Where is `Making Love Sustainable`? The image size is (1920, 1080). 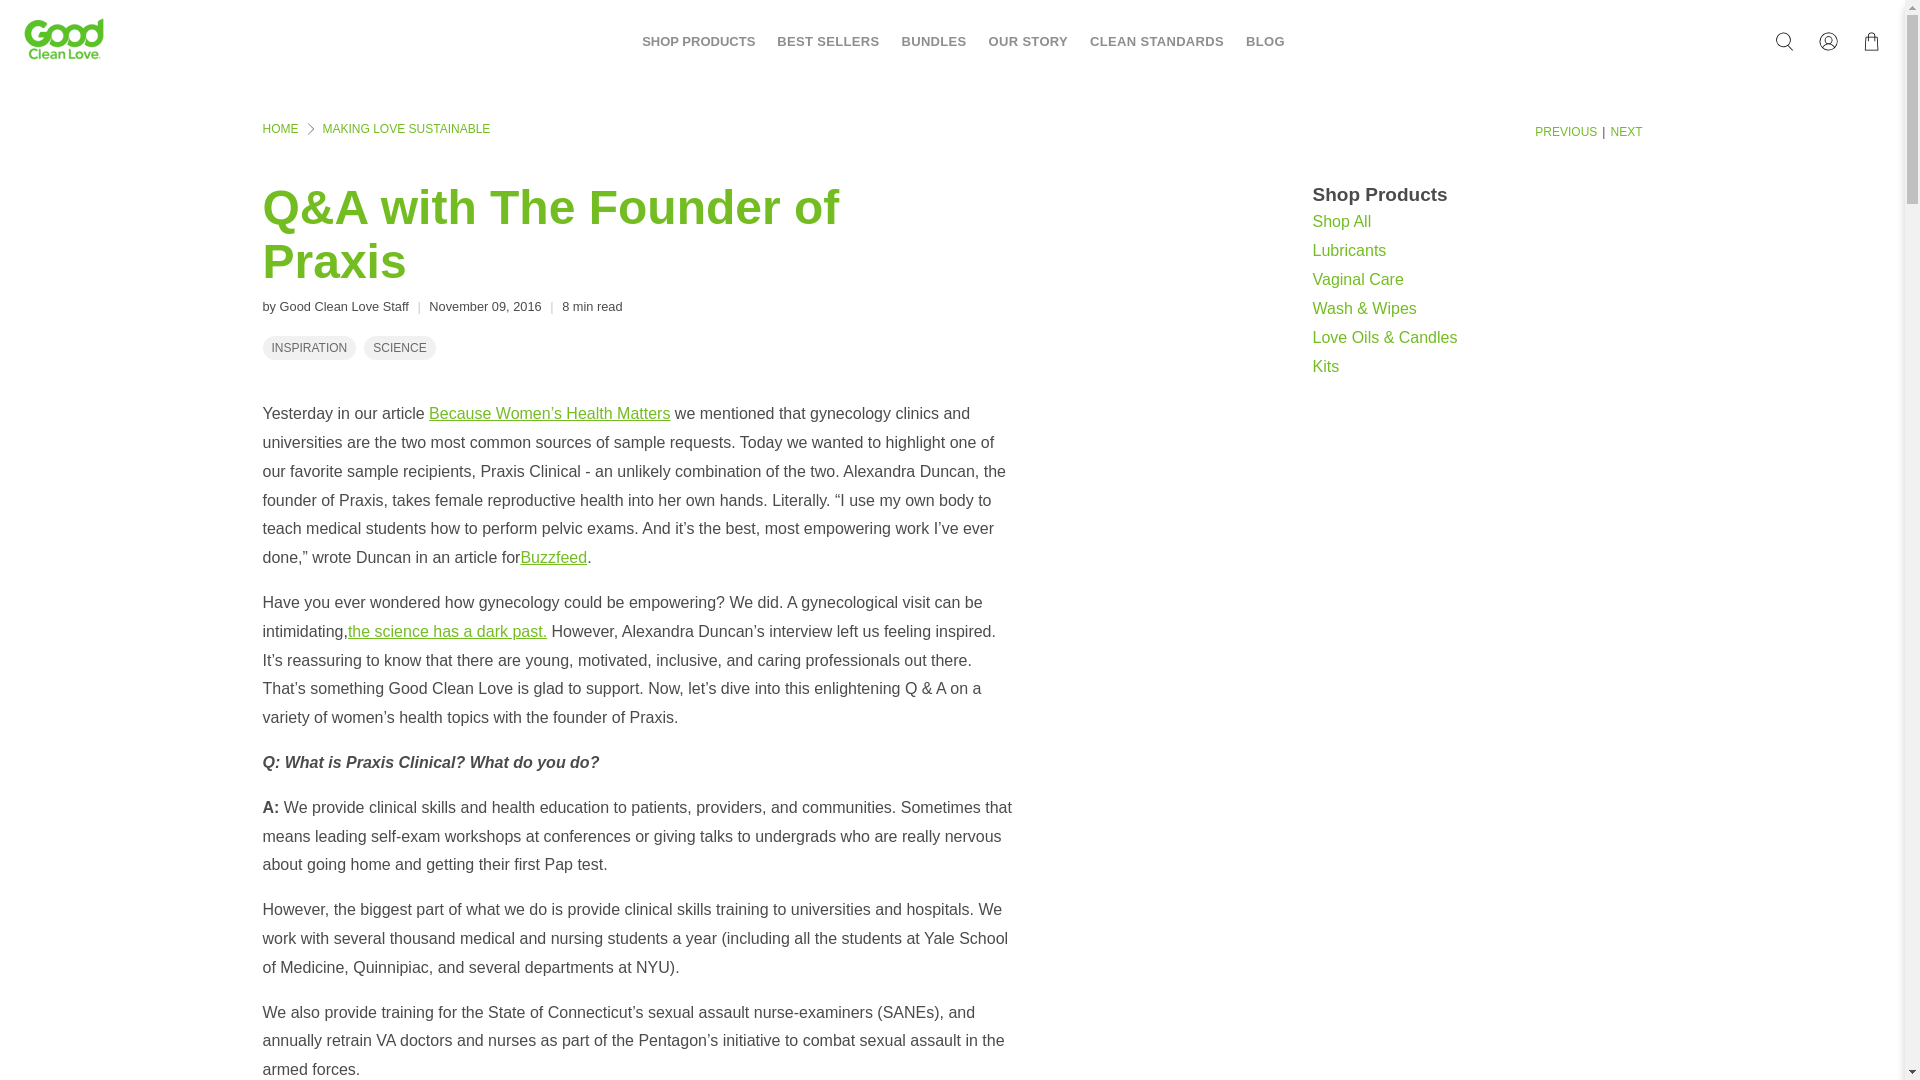
Making Love Sustainable is located at coordinates (406, 129).